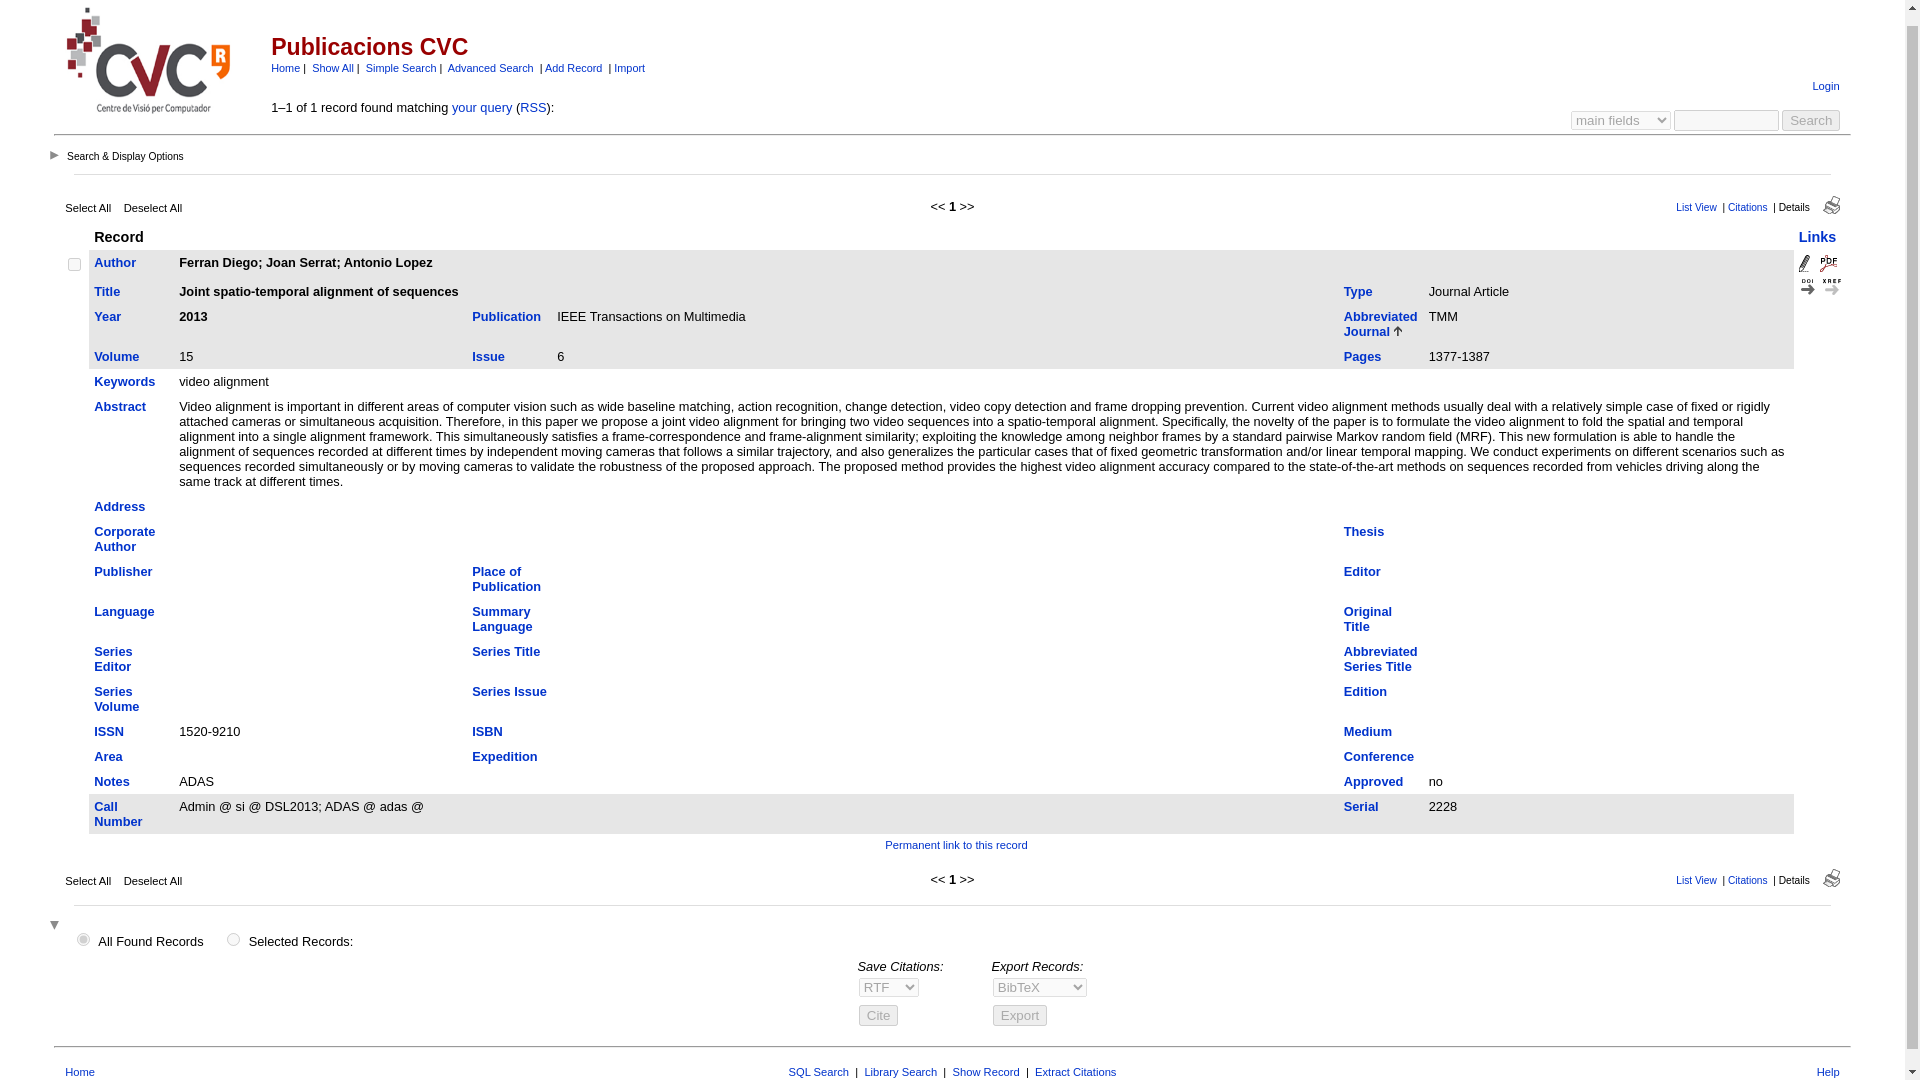 Image resolution: width=1920 pixels, height=1080 pixels. What do you see at coordinates (332, 68) in the screenshot?
I see `Show All` at bounding box center [332, 68].